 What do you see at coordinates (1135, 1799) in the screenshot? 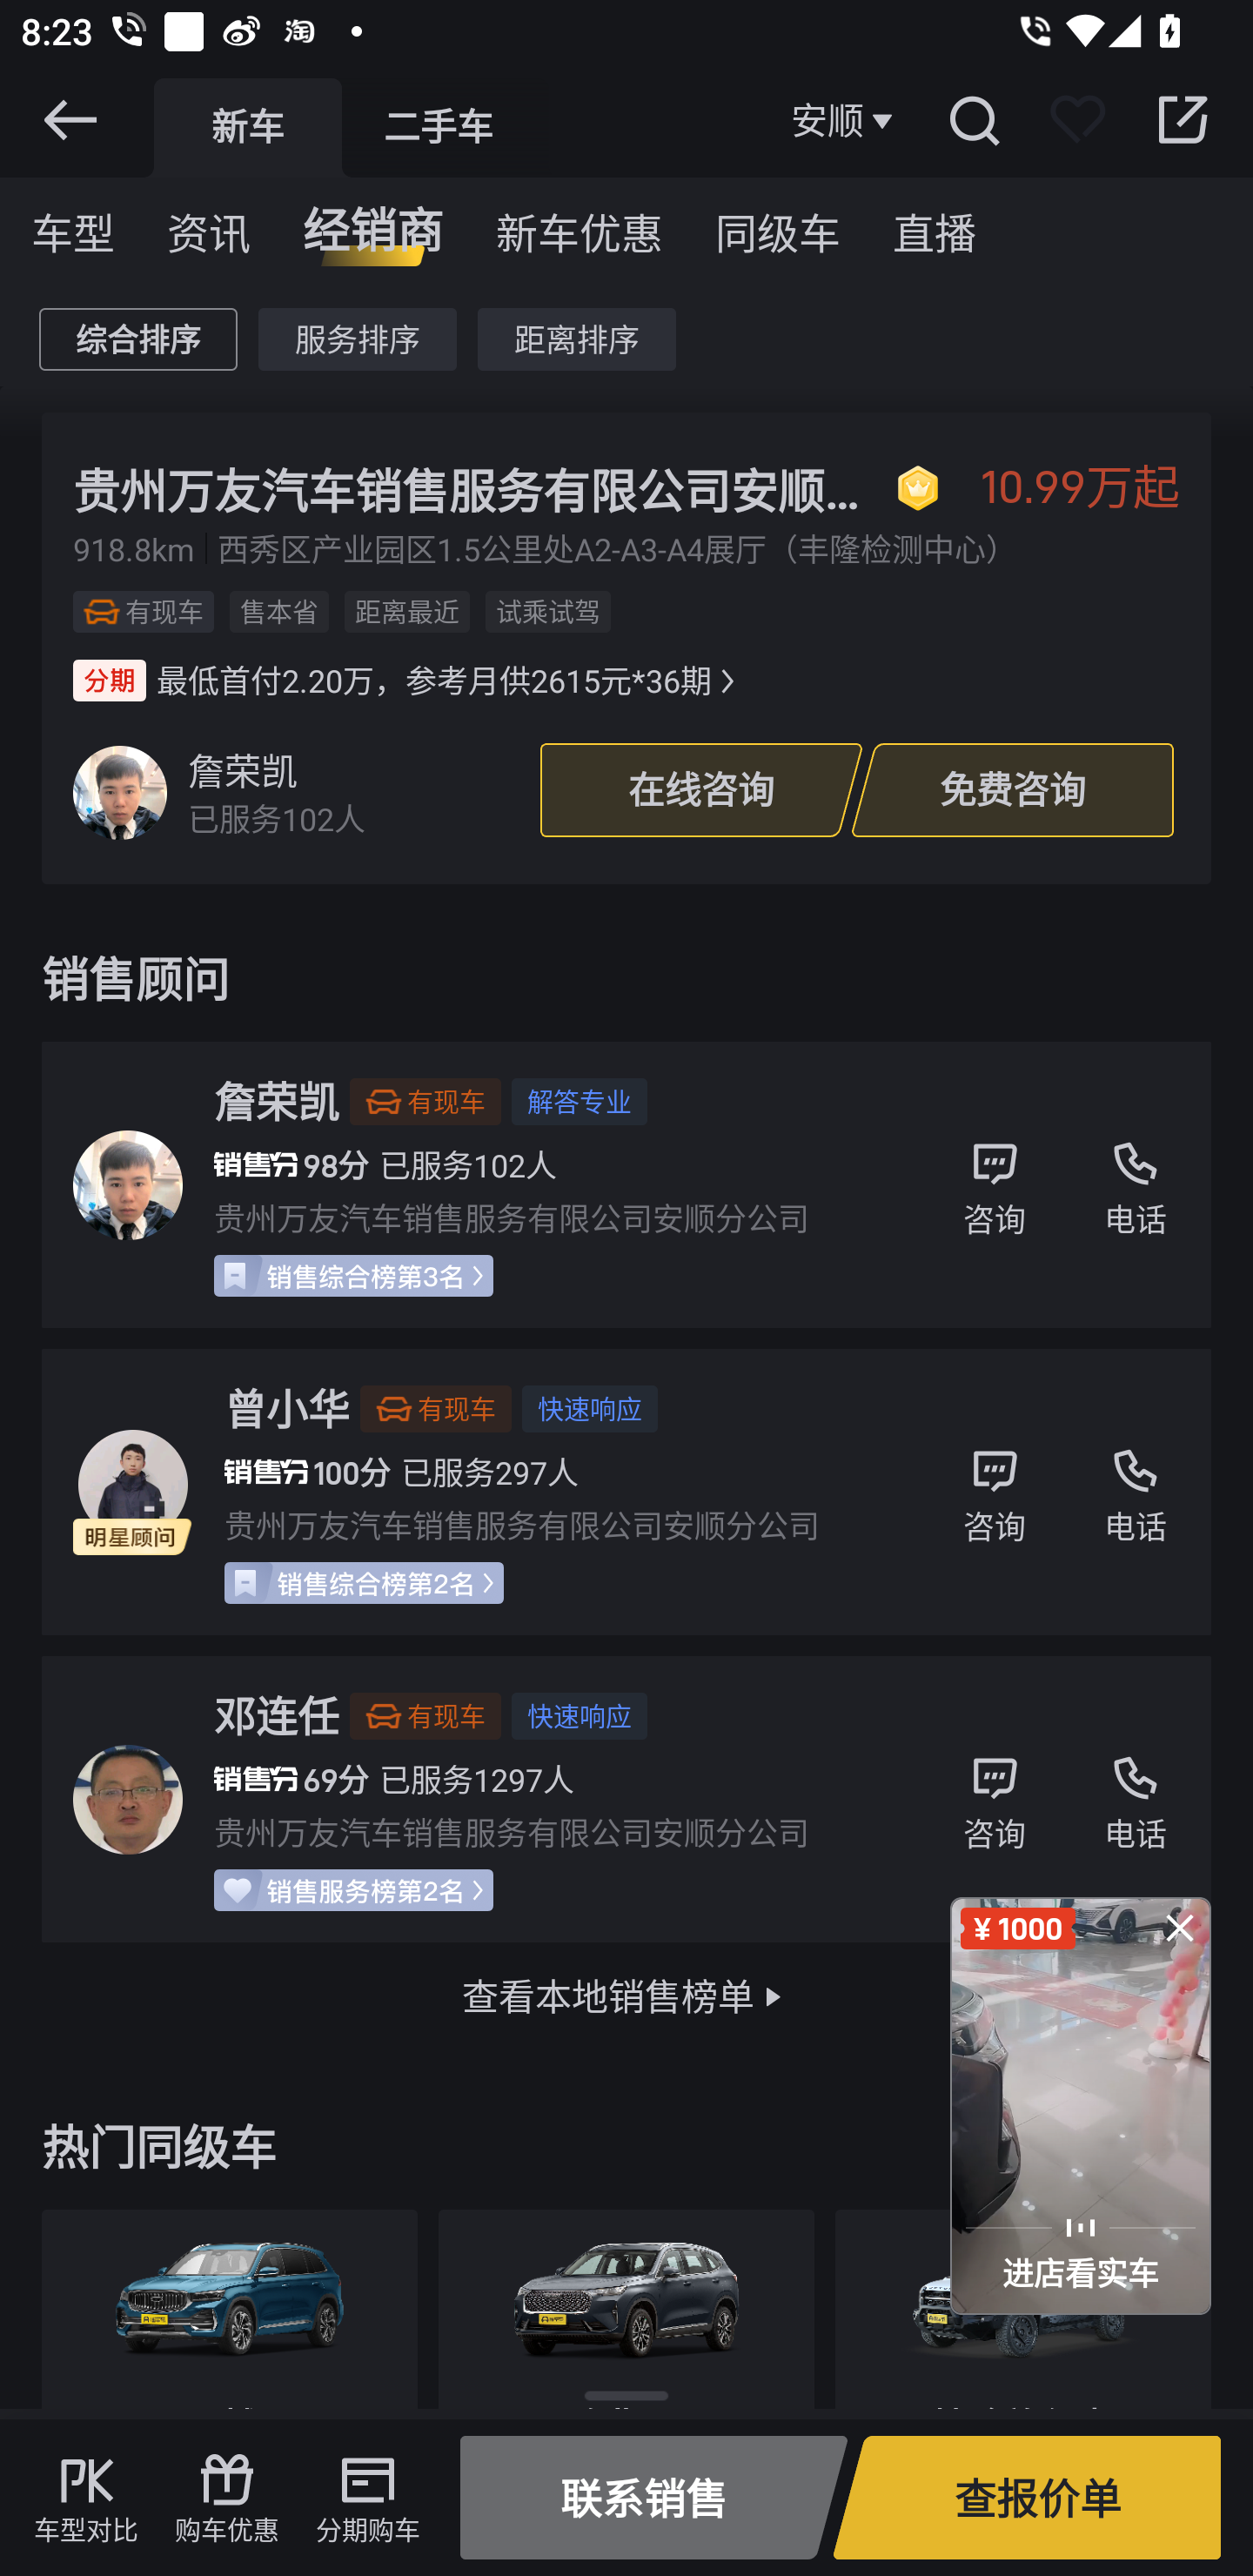
I see ` 电话` at bounding box center [1135, 1799].